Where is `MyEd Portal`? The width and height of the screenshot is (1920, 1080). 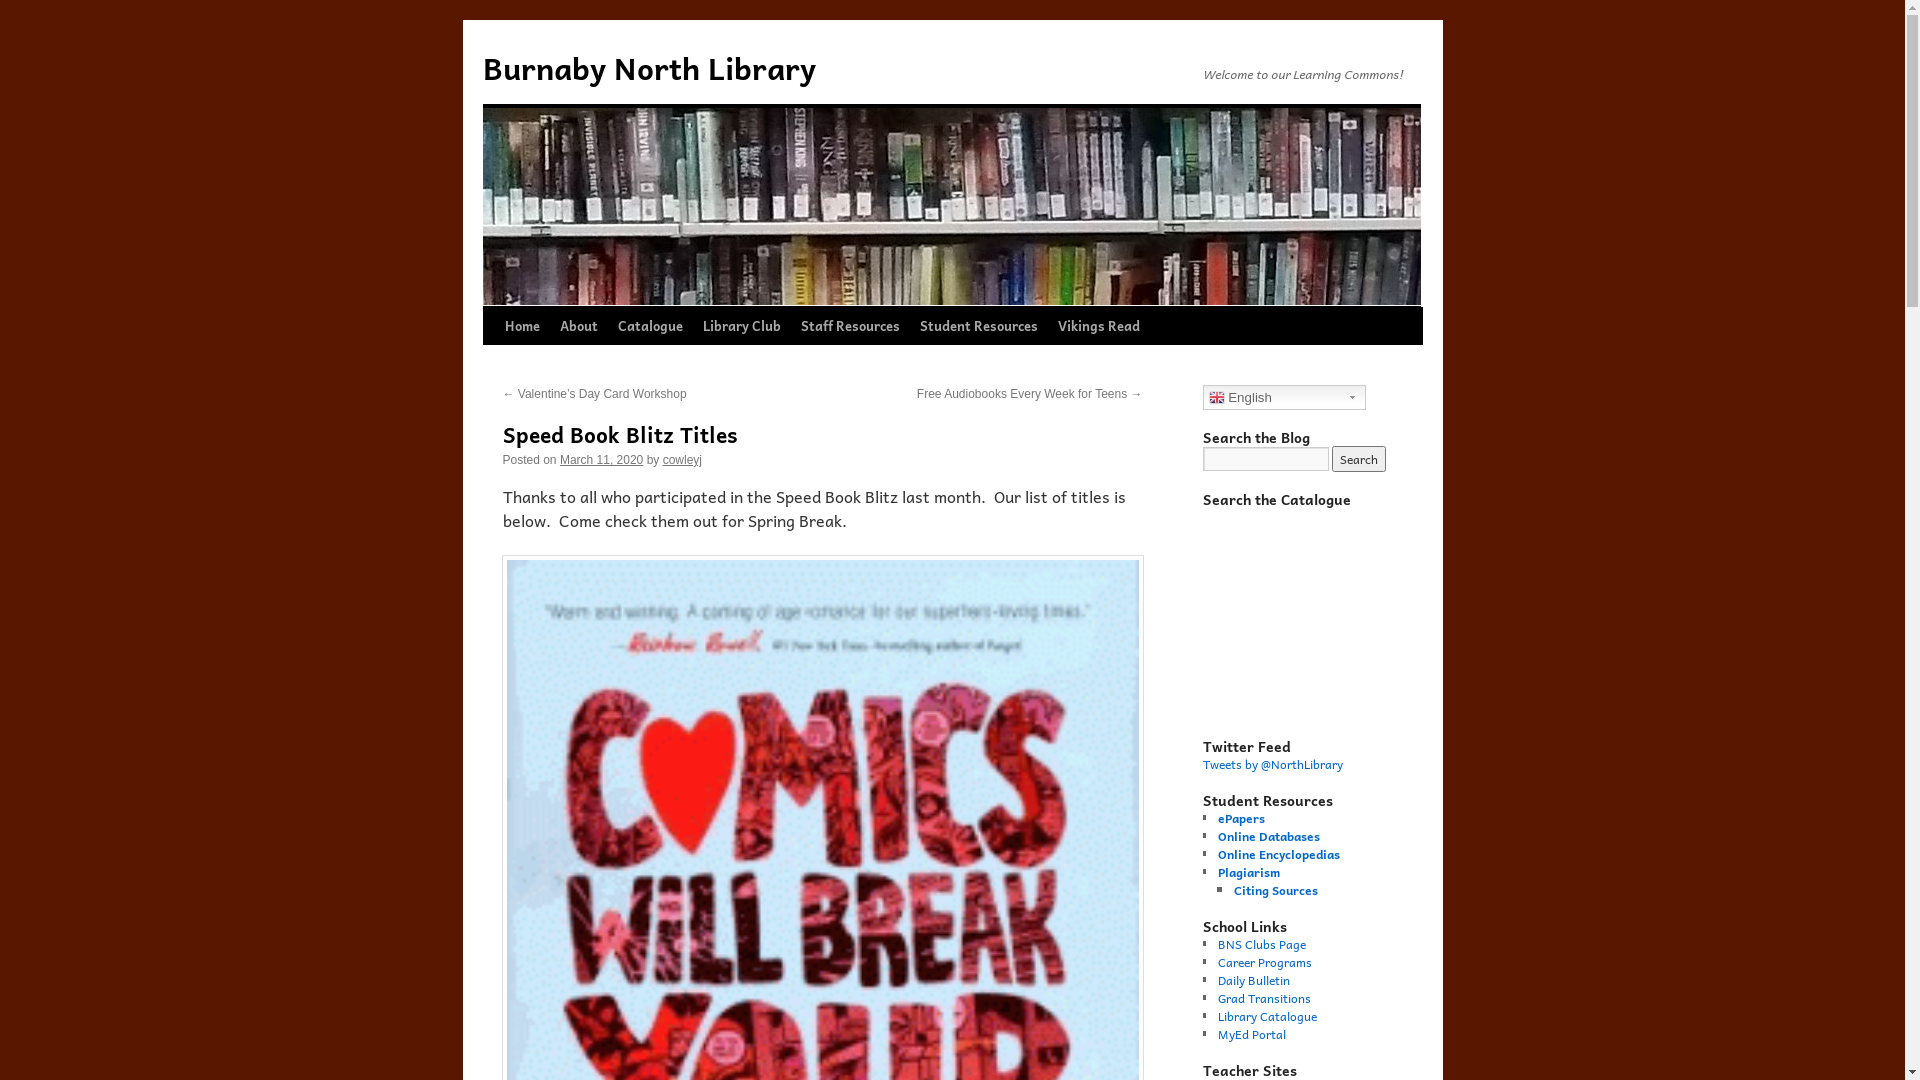 MyEd Portal is located at coordinates (1252, 1034).